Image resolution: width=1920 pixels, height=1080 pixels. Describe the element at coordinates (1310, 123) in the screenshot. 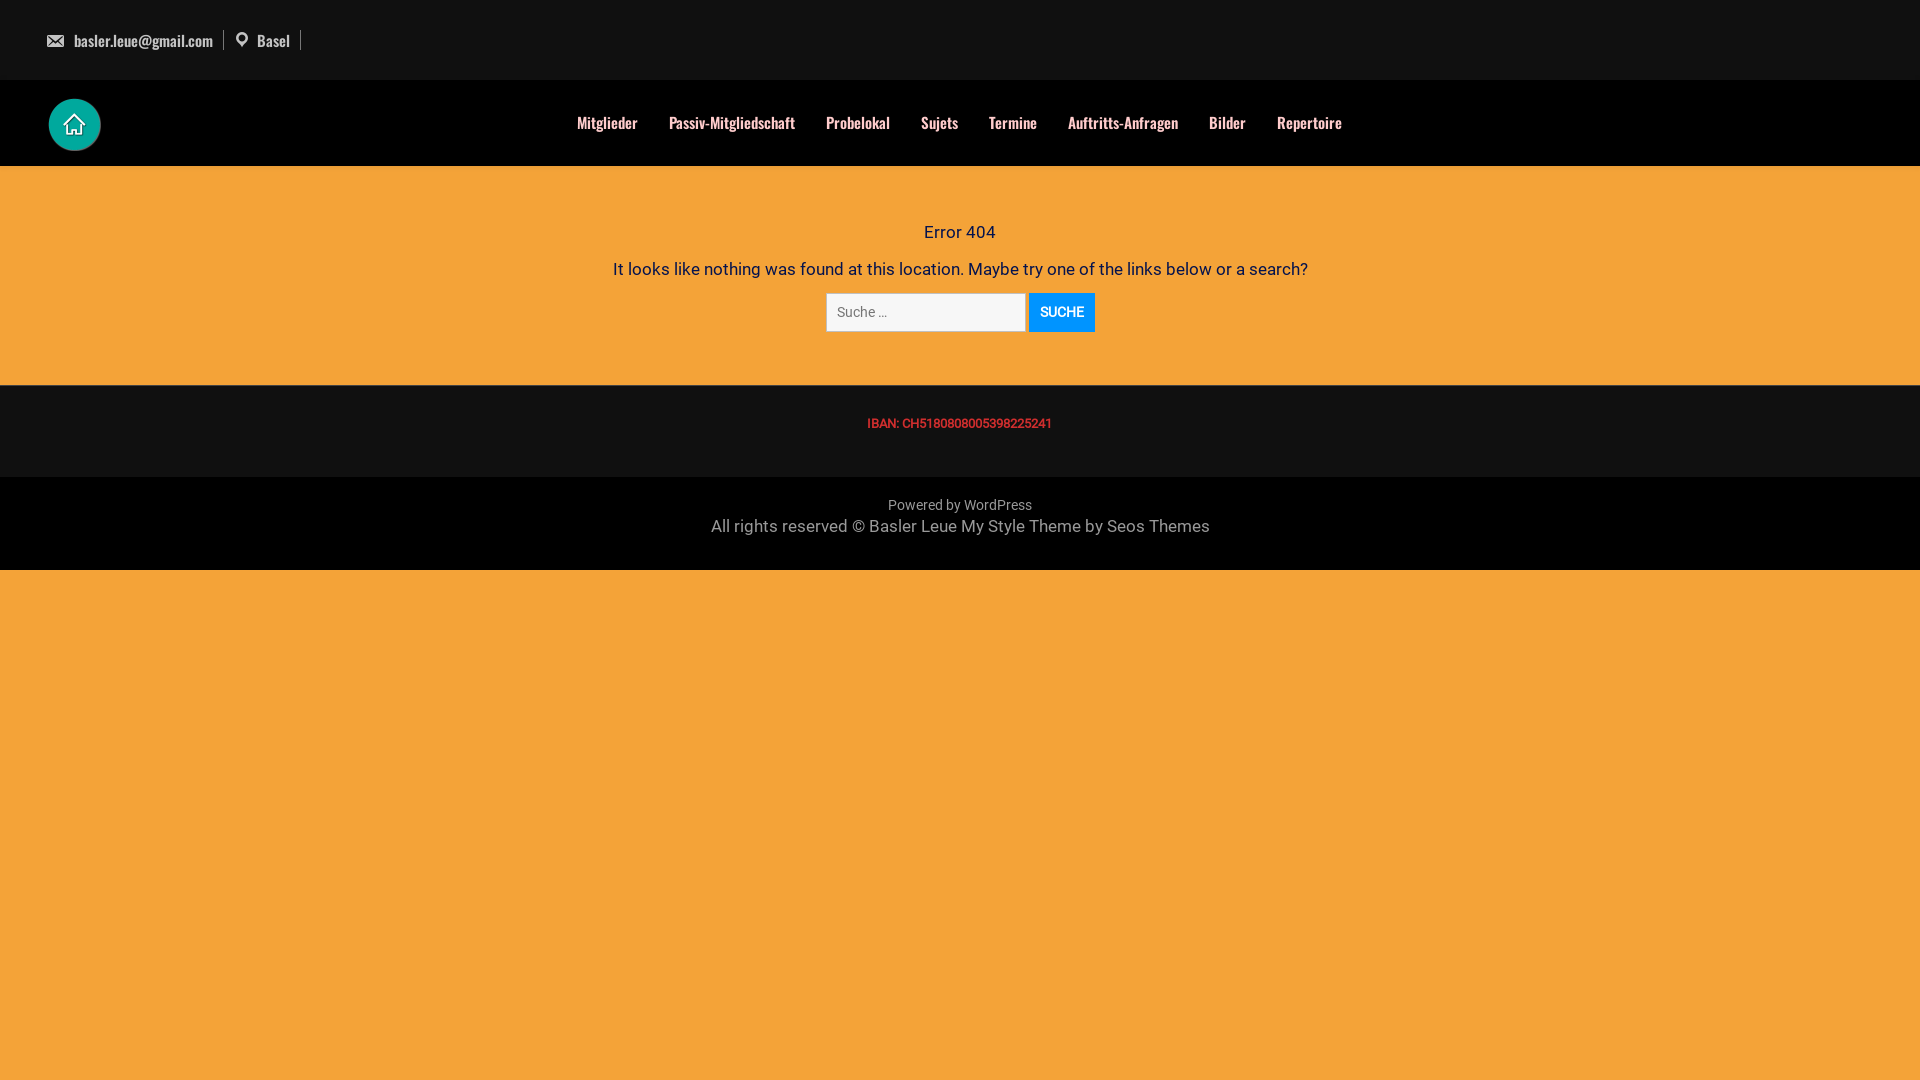

I see `Repertoire` at that location.